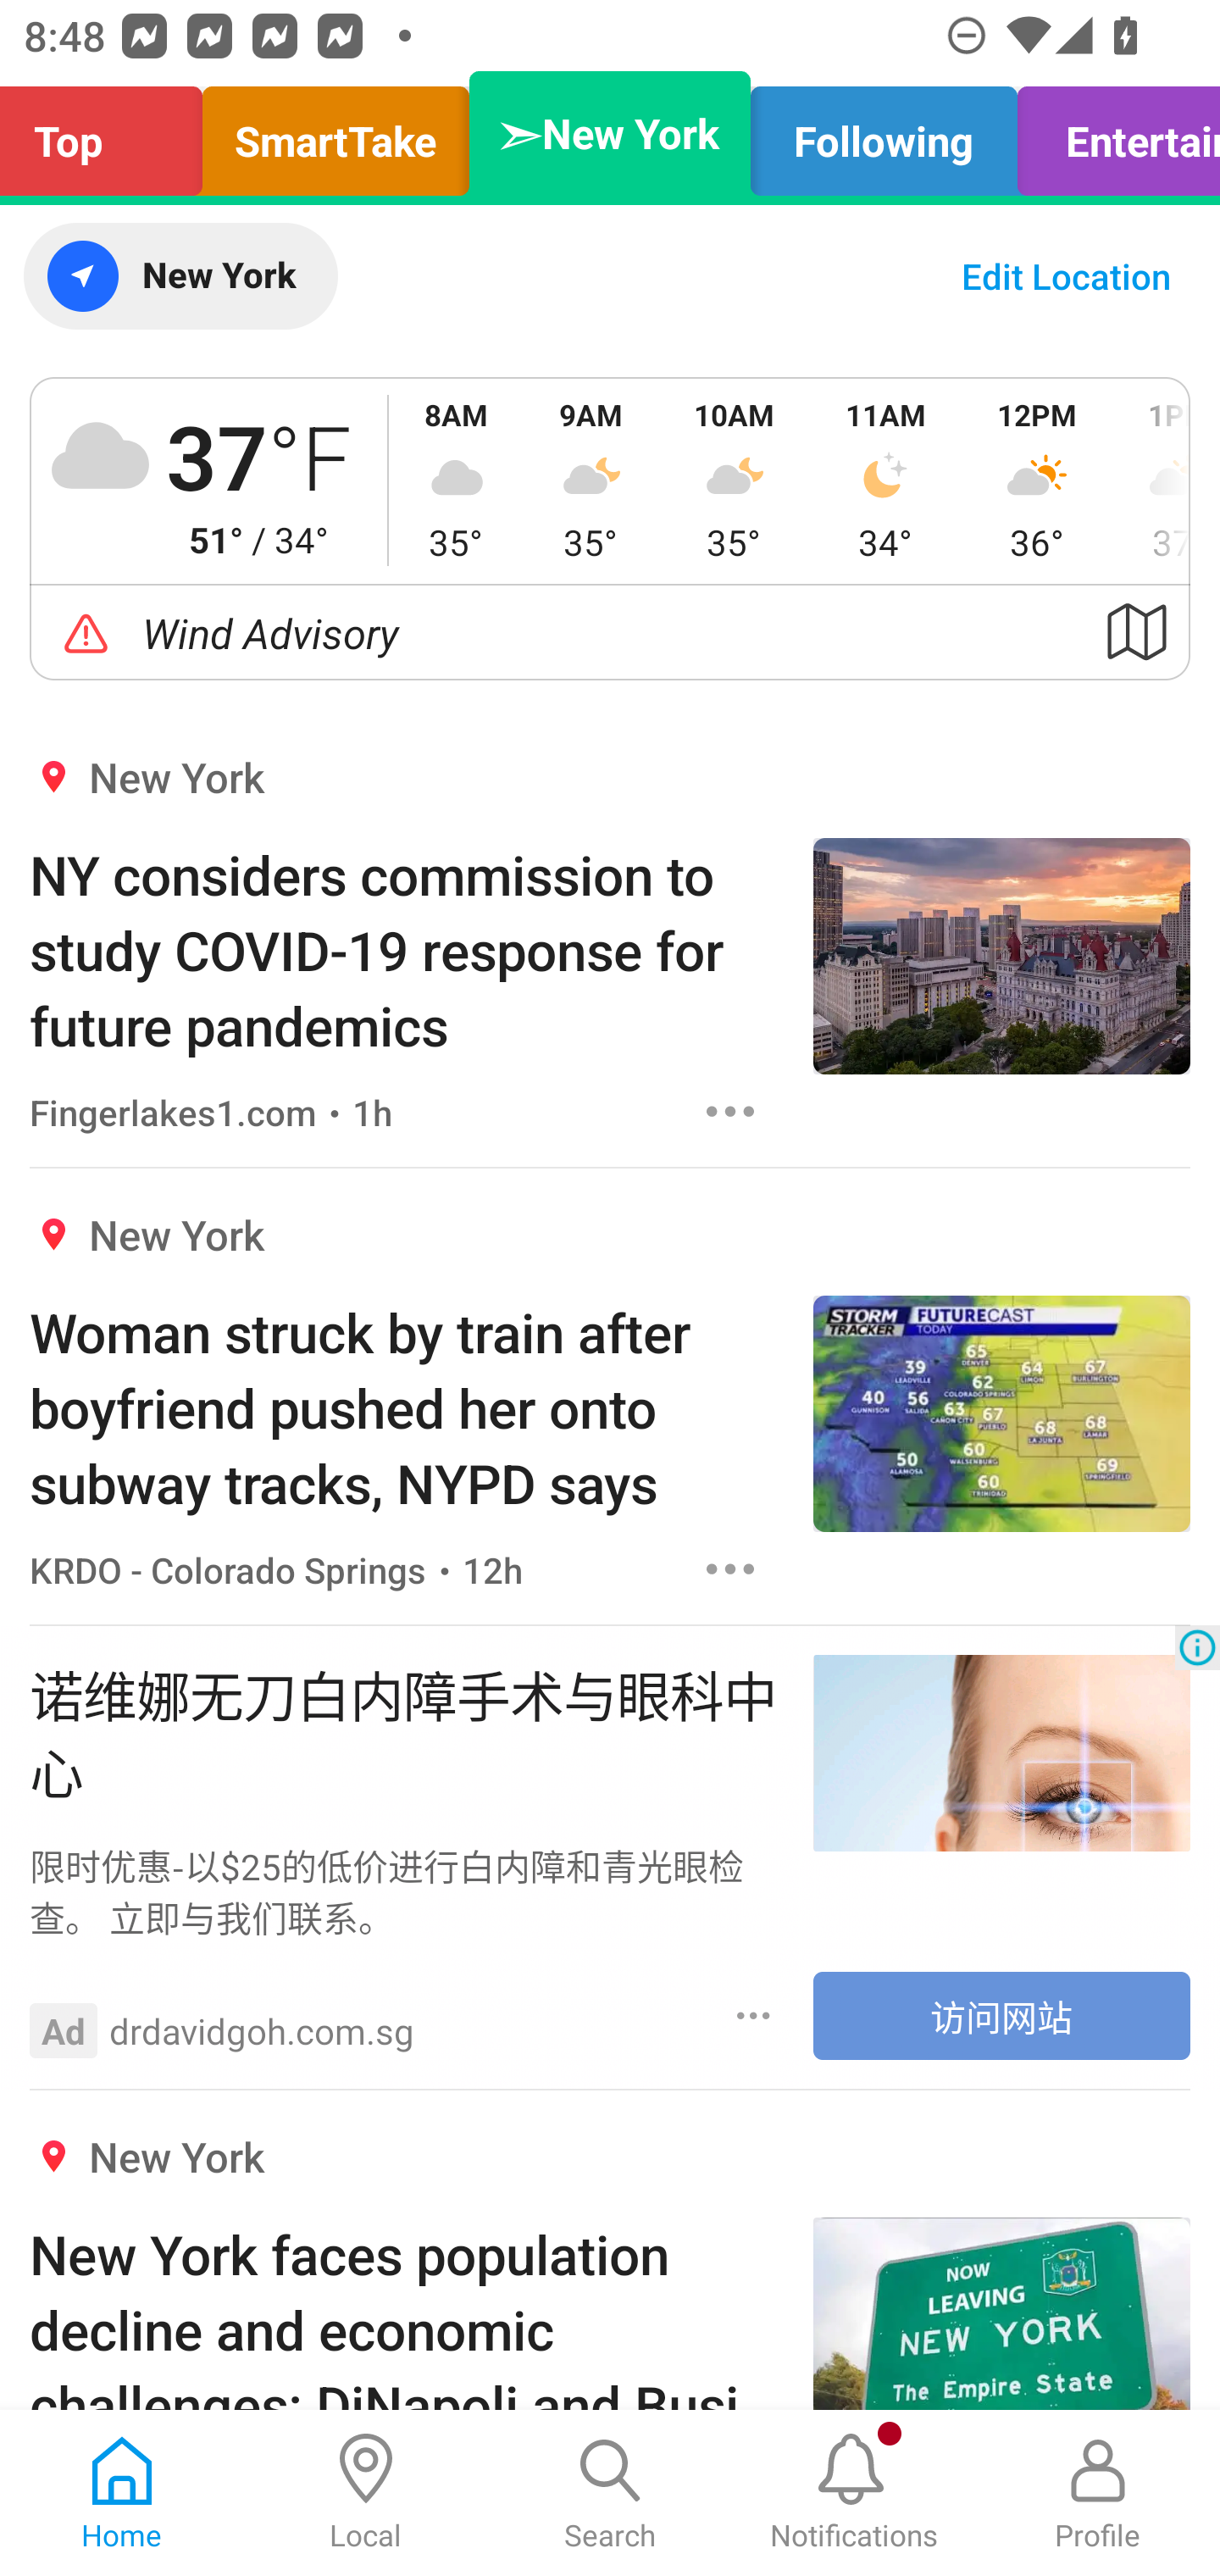 Image resolution: width=1220 pixels, height=2576 pixels. I want to click on Top, so click(110, 134).